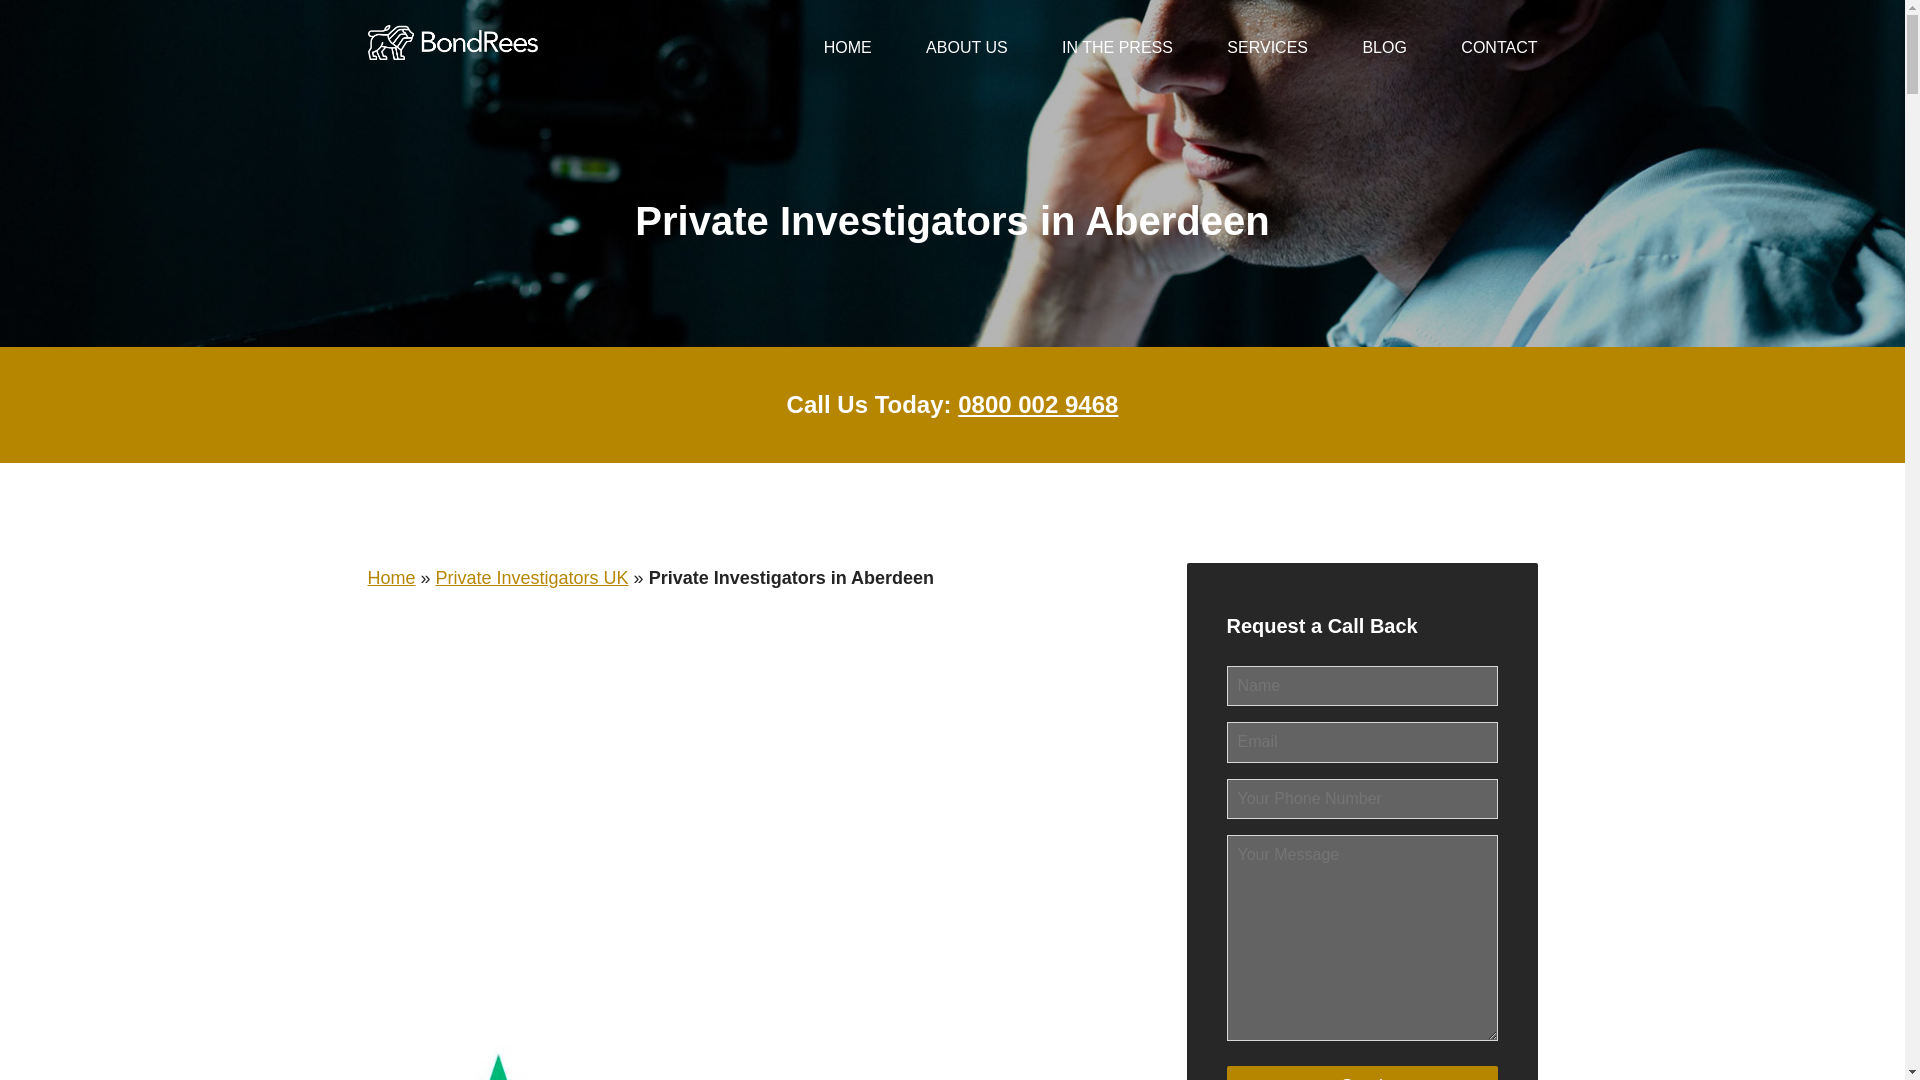  Describe the element at coordinates (532, 578) in the screenshot. I see `Private Investigators UK` at that location.